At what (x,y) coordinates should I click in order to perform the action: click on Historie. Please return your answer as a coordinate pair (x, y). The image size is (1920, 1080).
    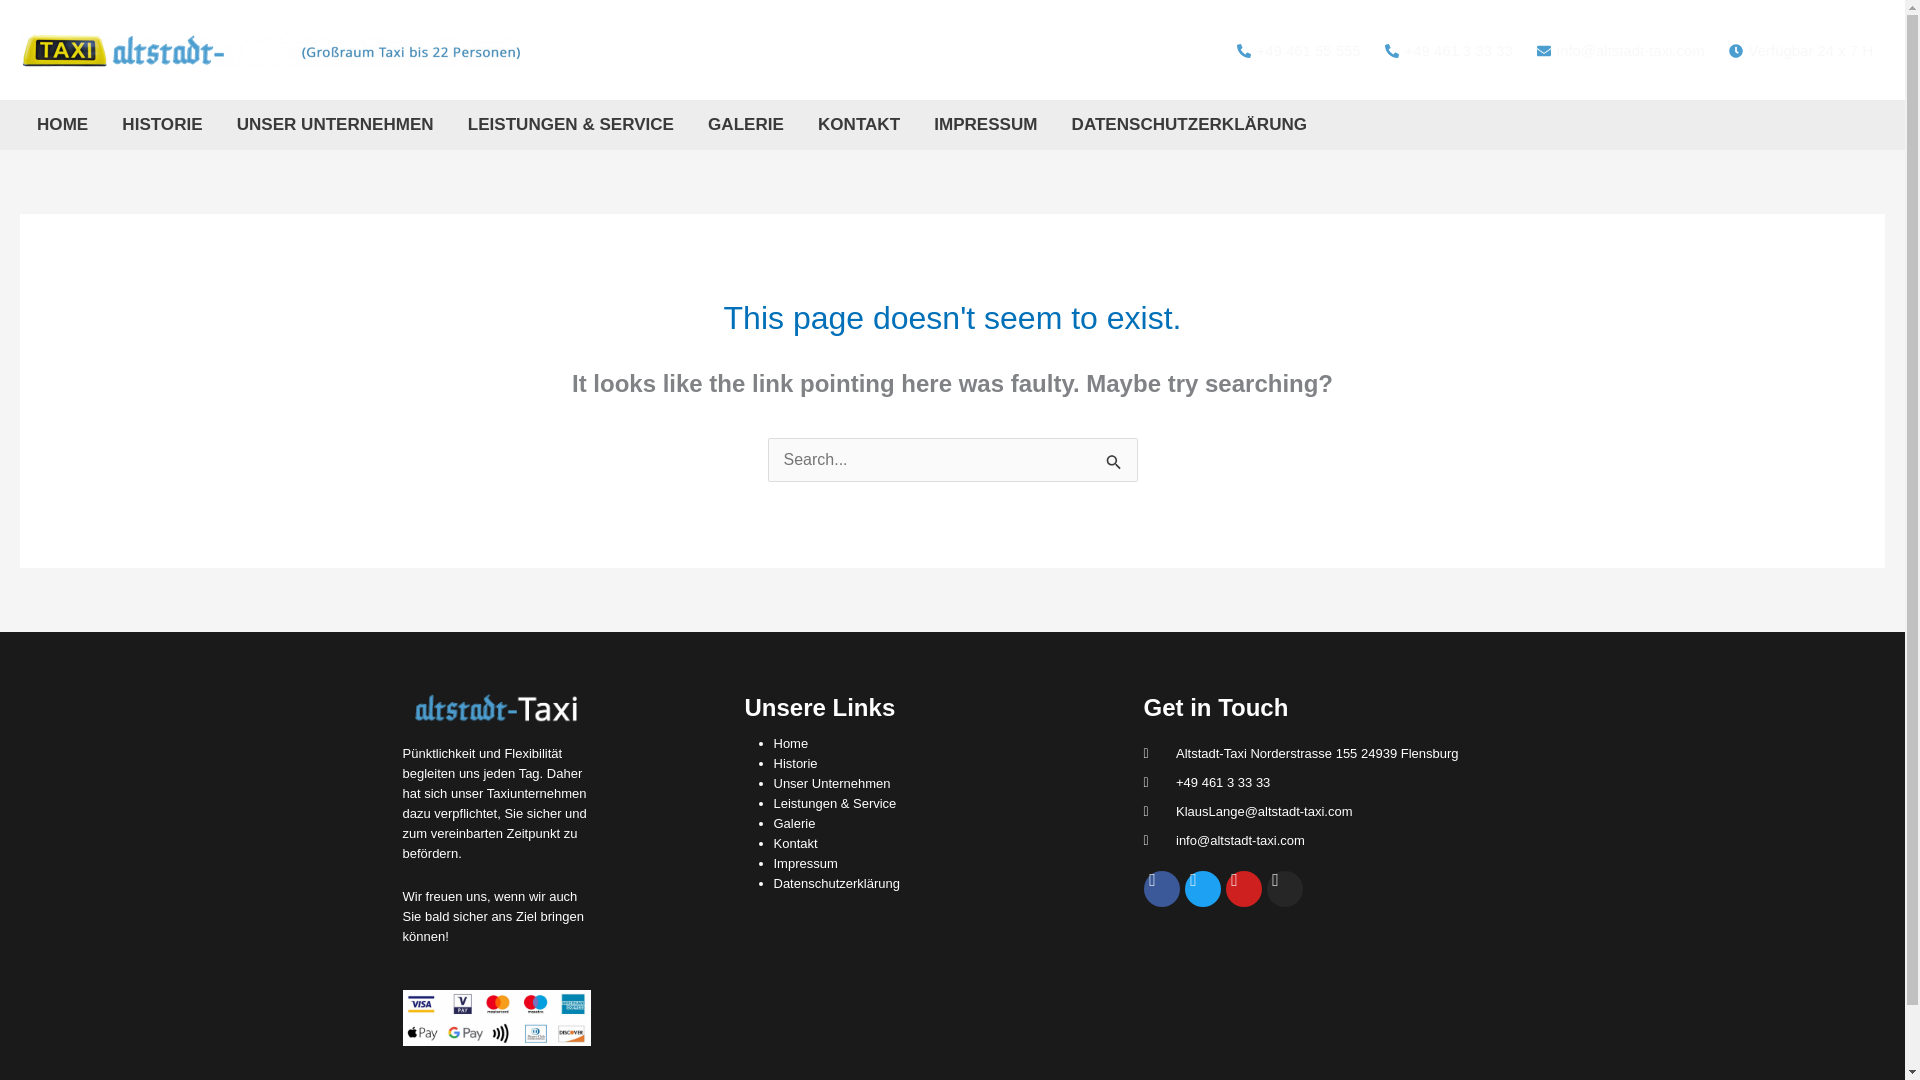
    Looking at the image, I should click on (795, 764).